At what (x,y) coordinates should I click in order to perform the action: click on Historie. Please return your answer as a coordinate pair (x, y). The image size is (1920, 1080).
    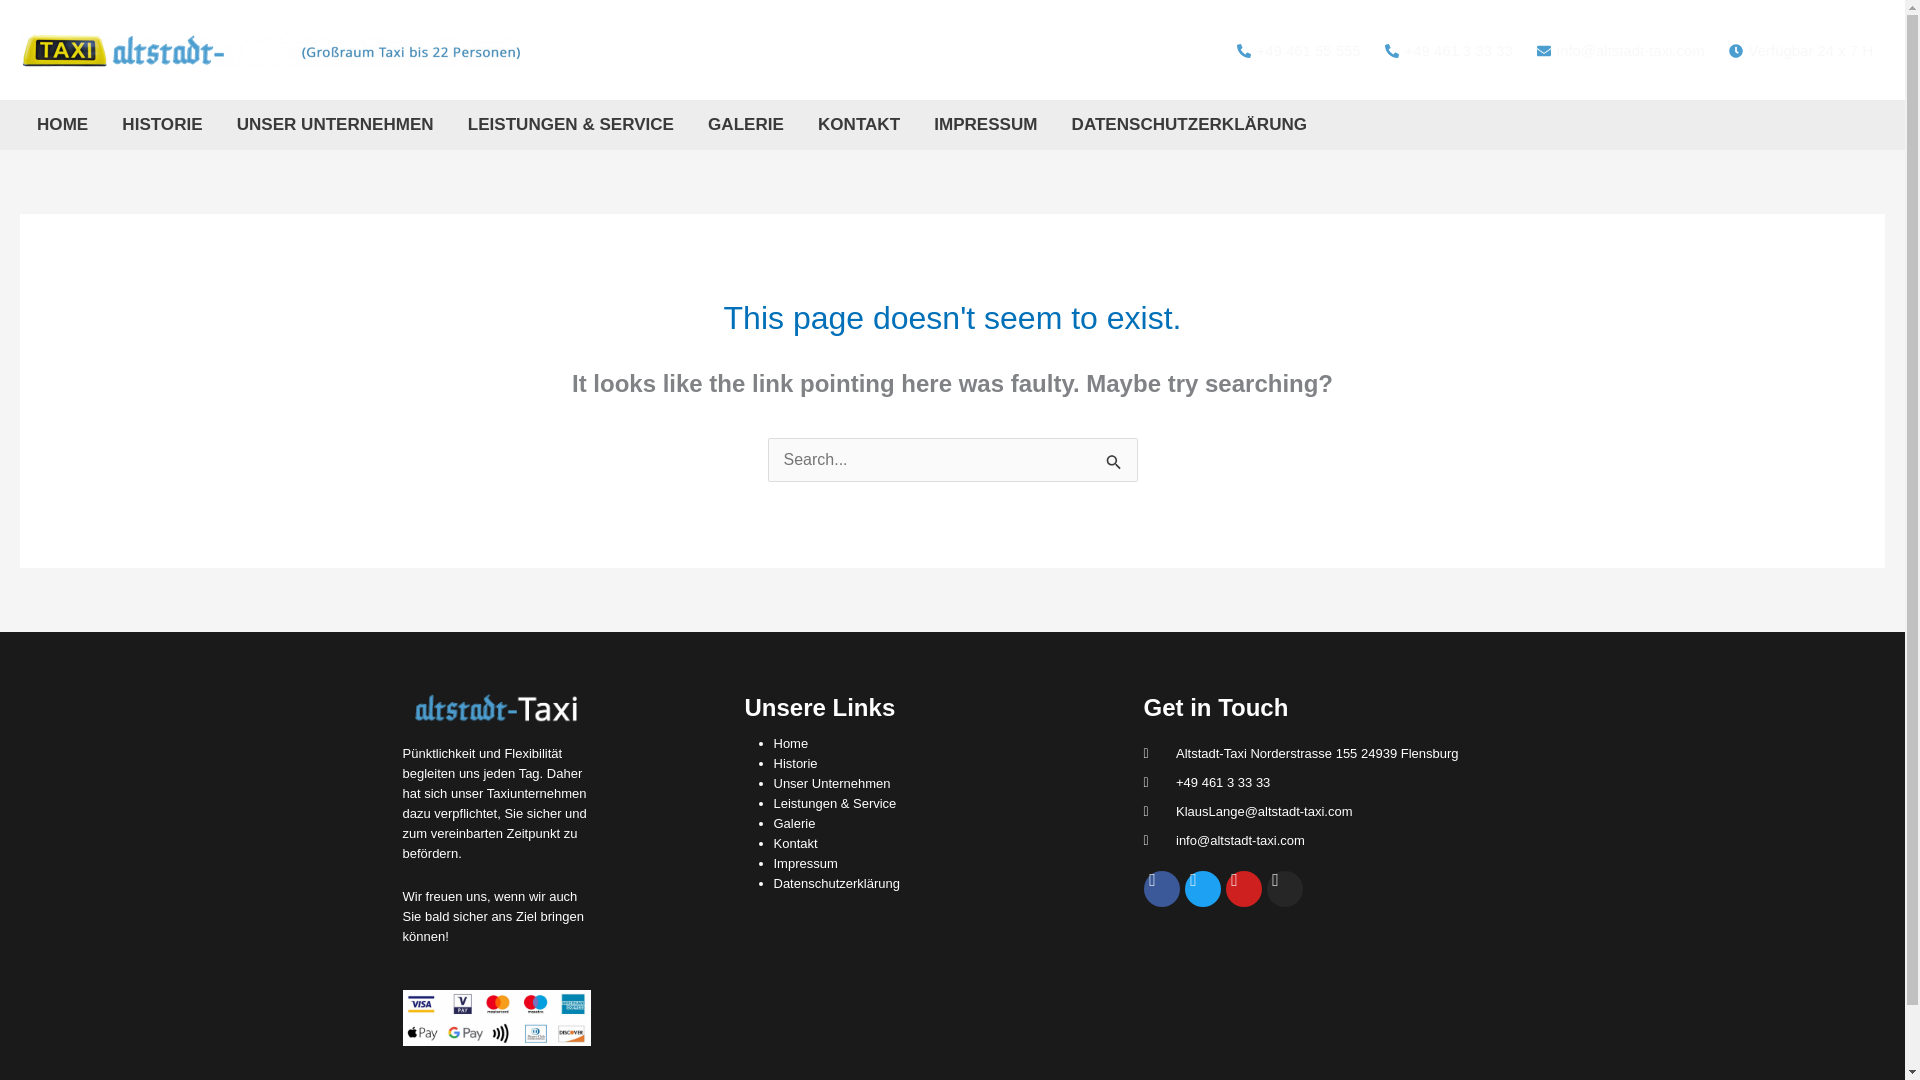
    Looking at the image, I should click on (795, 764).